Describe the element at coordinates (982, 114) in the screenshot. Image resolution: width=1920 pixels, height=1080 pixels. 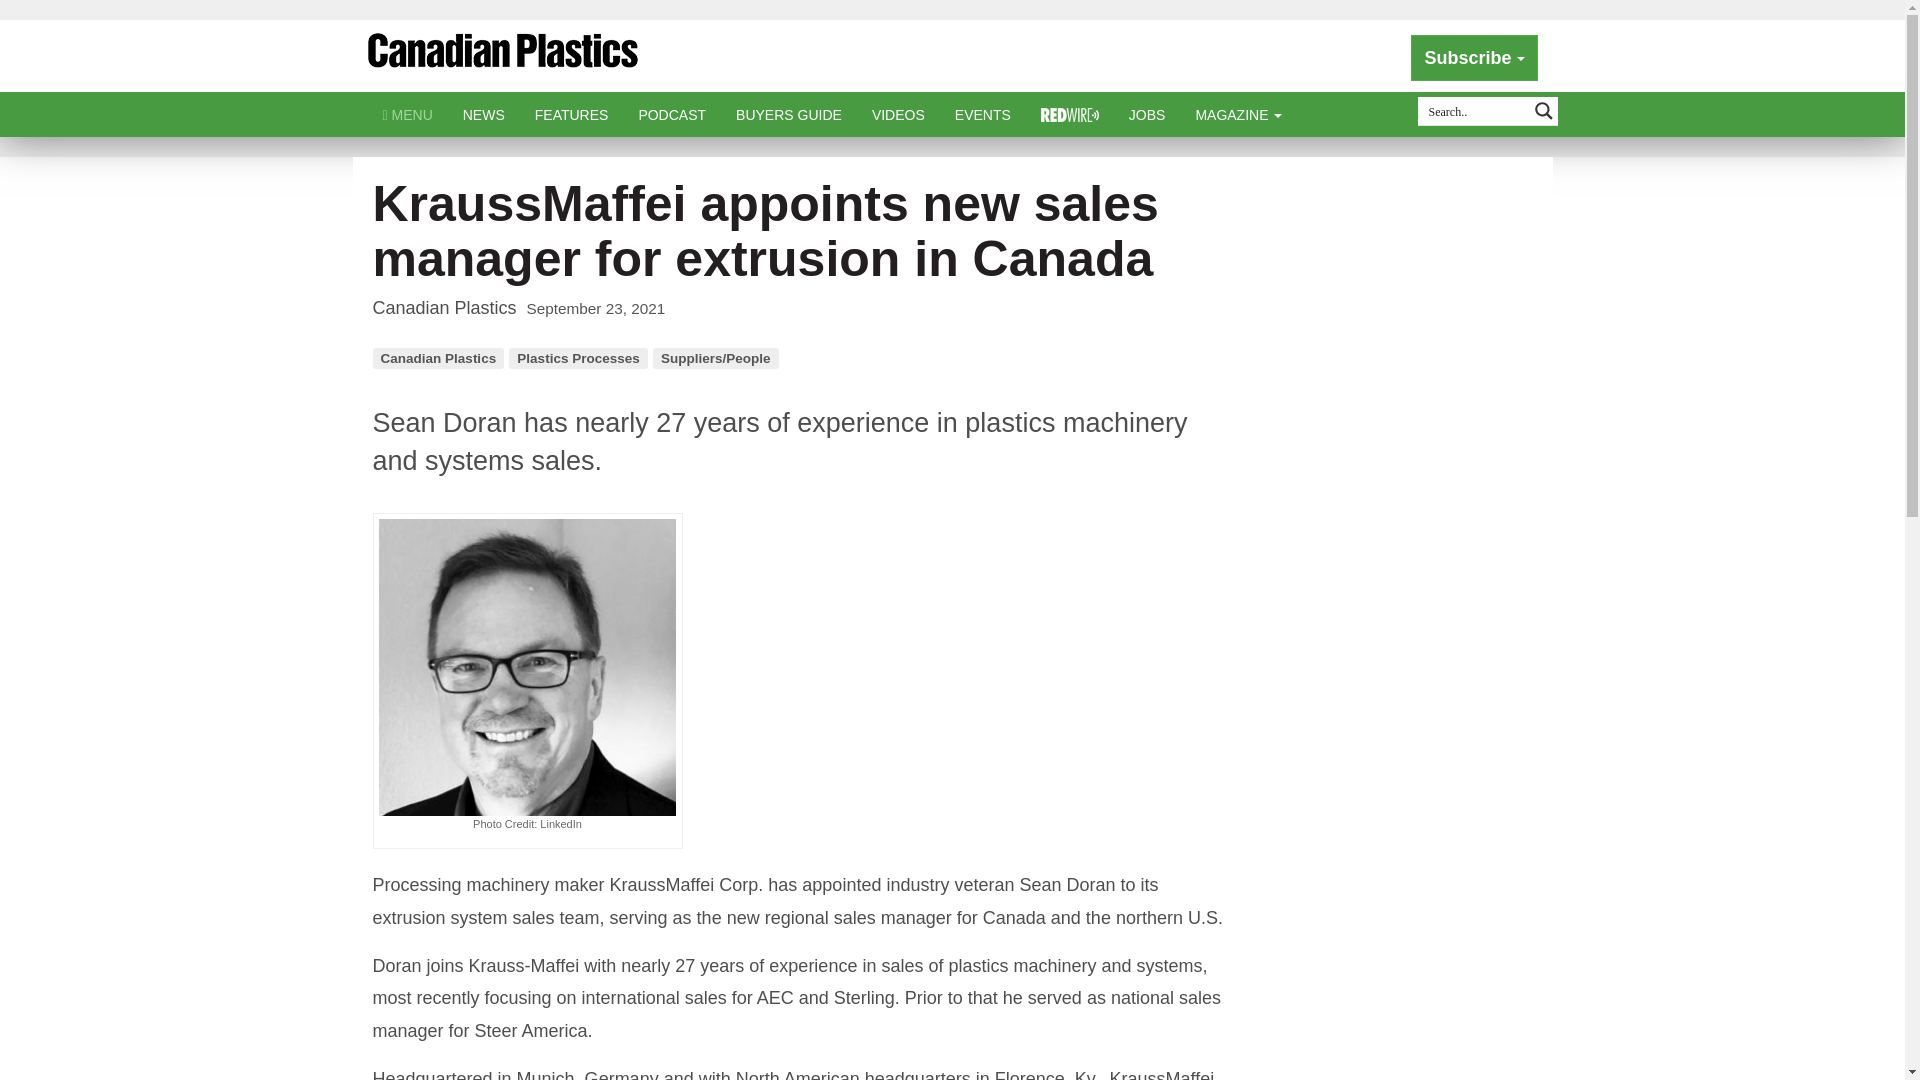
I see `EVENTS` at that location.